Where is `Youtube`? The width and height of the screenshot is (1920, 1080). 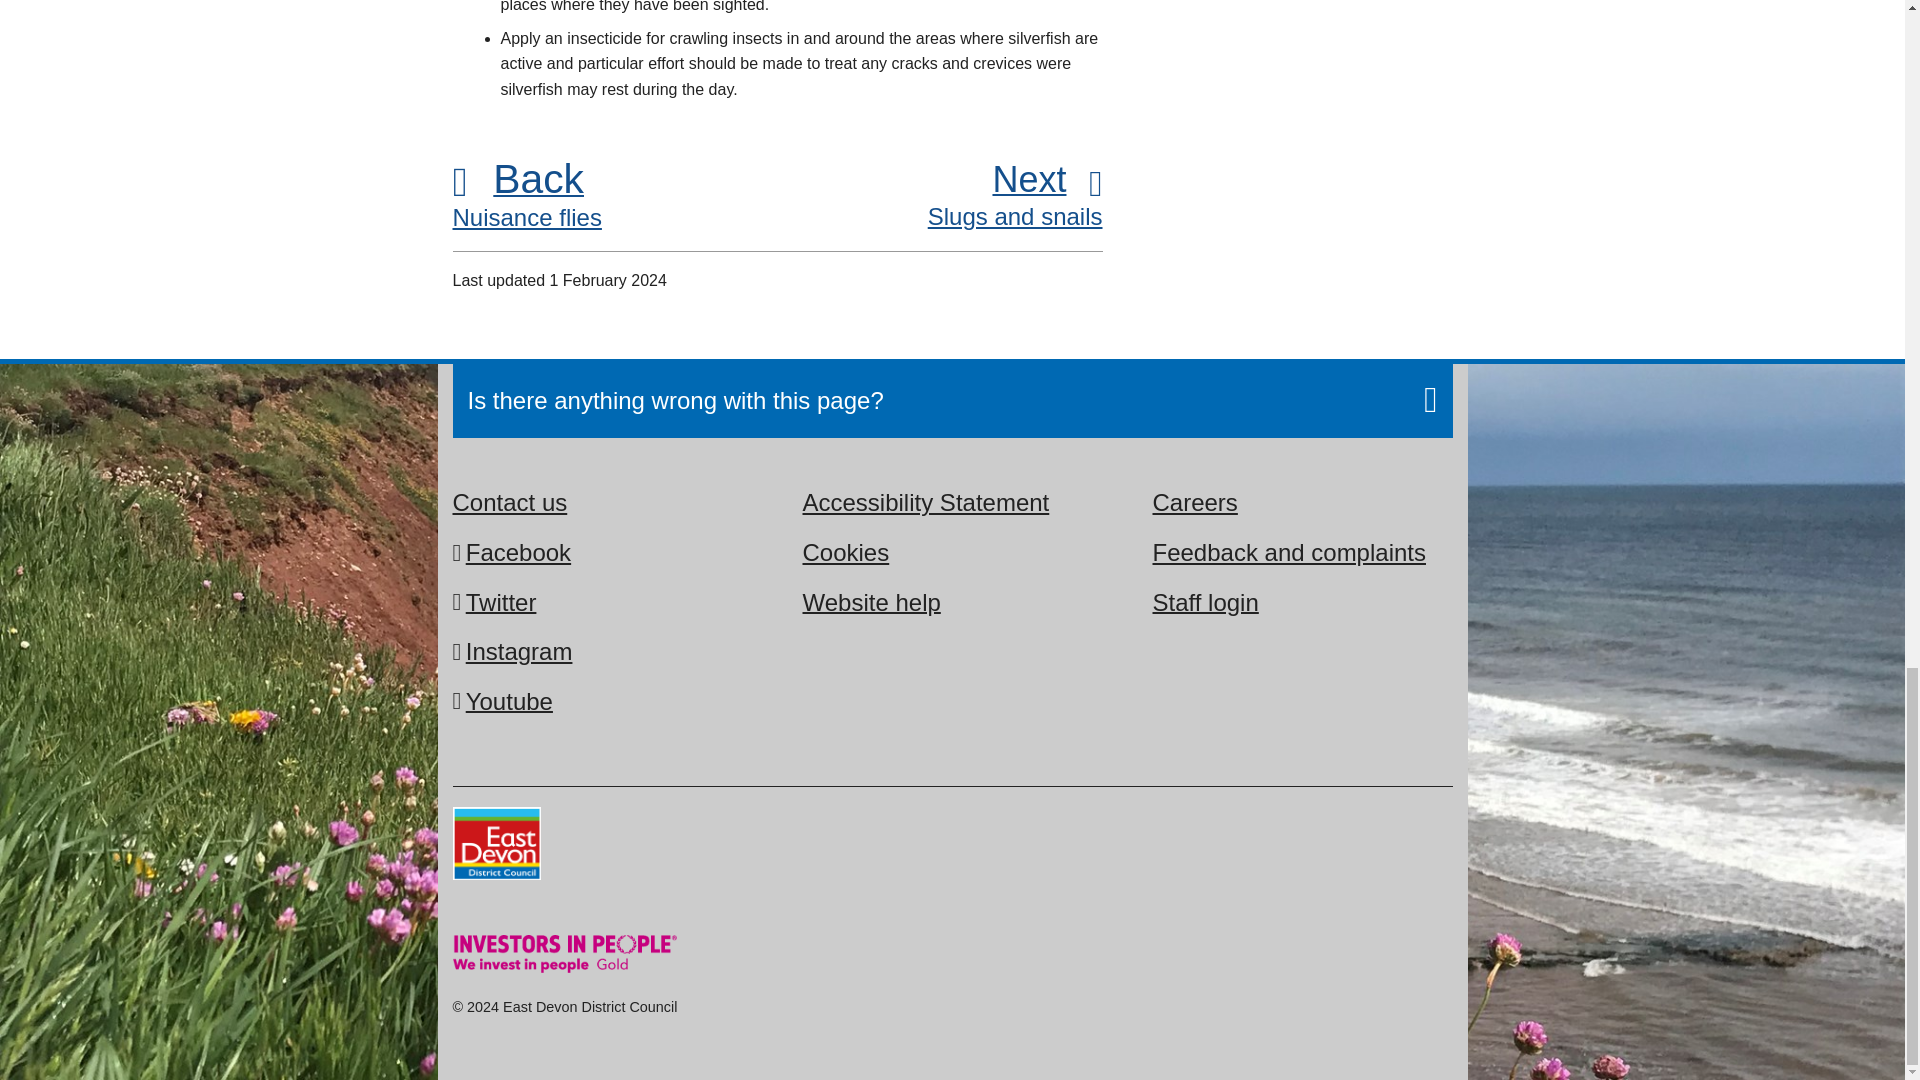
Youtube is located at coordinates (1204, 602).